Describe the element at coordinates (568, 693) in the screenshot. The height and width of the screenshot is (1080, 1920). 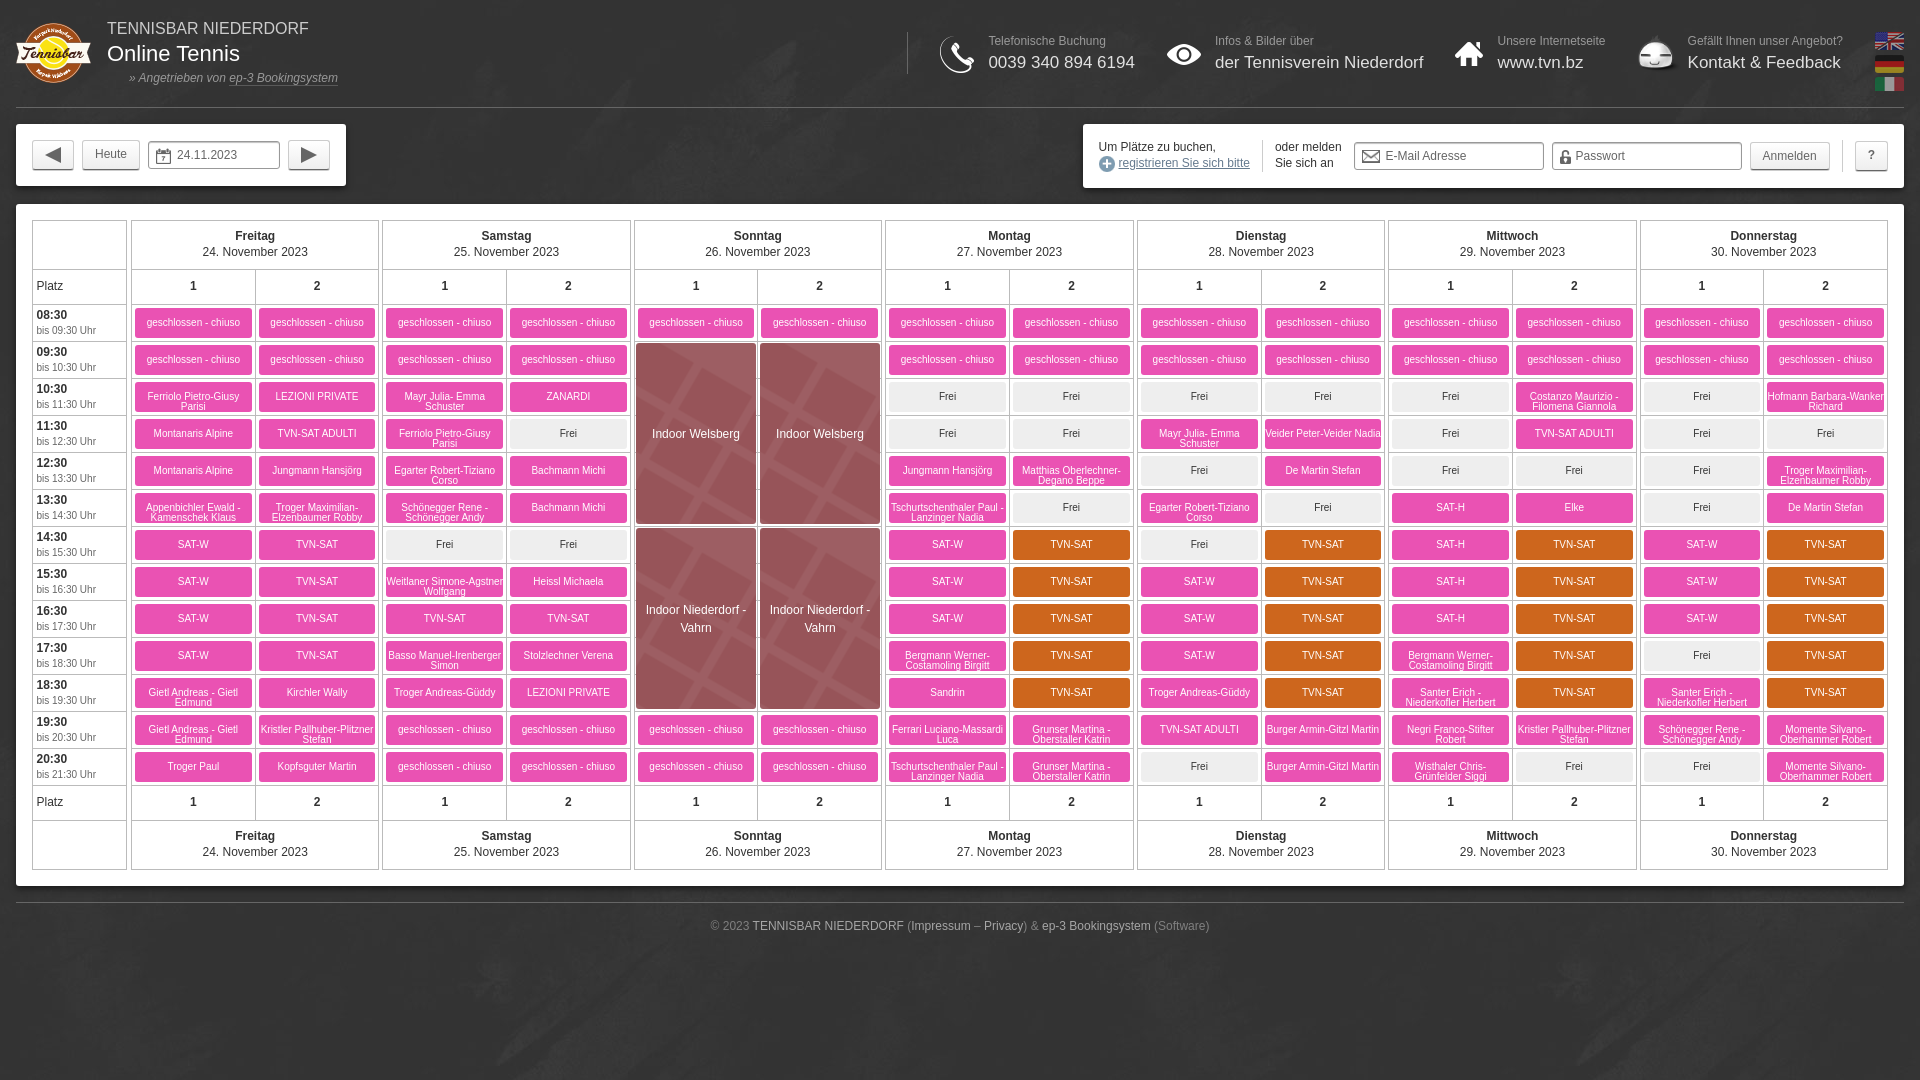
I see `LEZIONI PRIVATE` at that location.